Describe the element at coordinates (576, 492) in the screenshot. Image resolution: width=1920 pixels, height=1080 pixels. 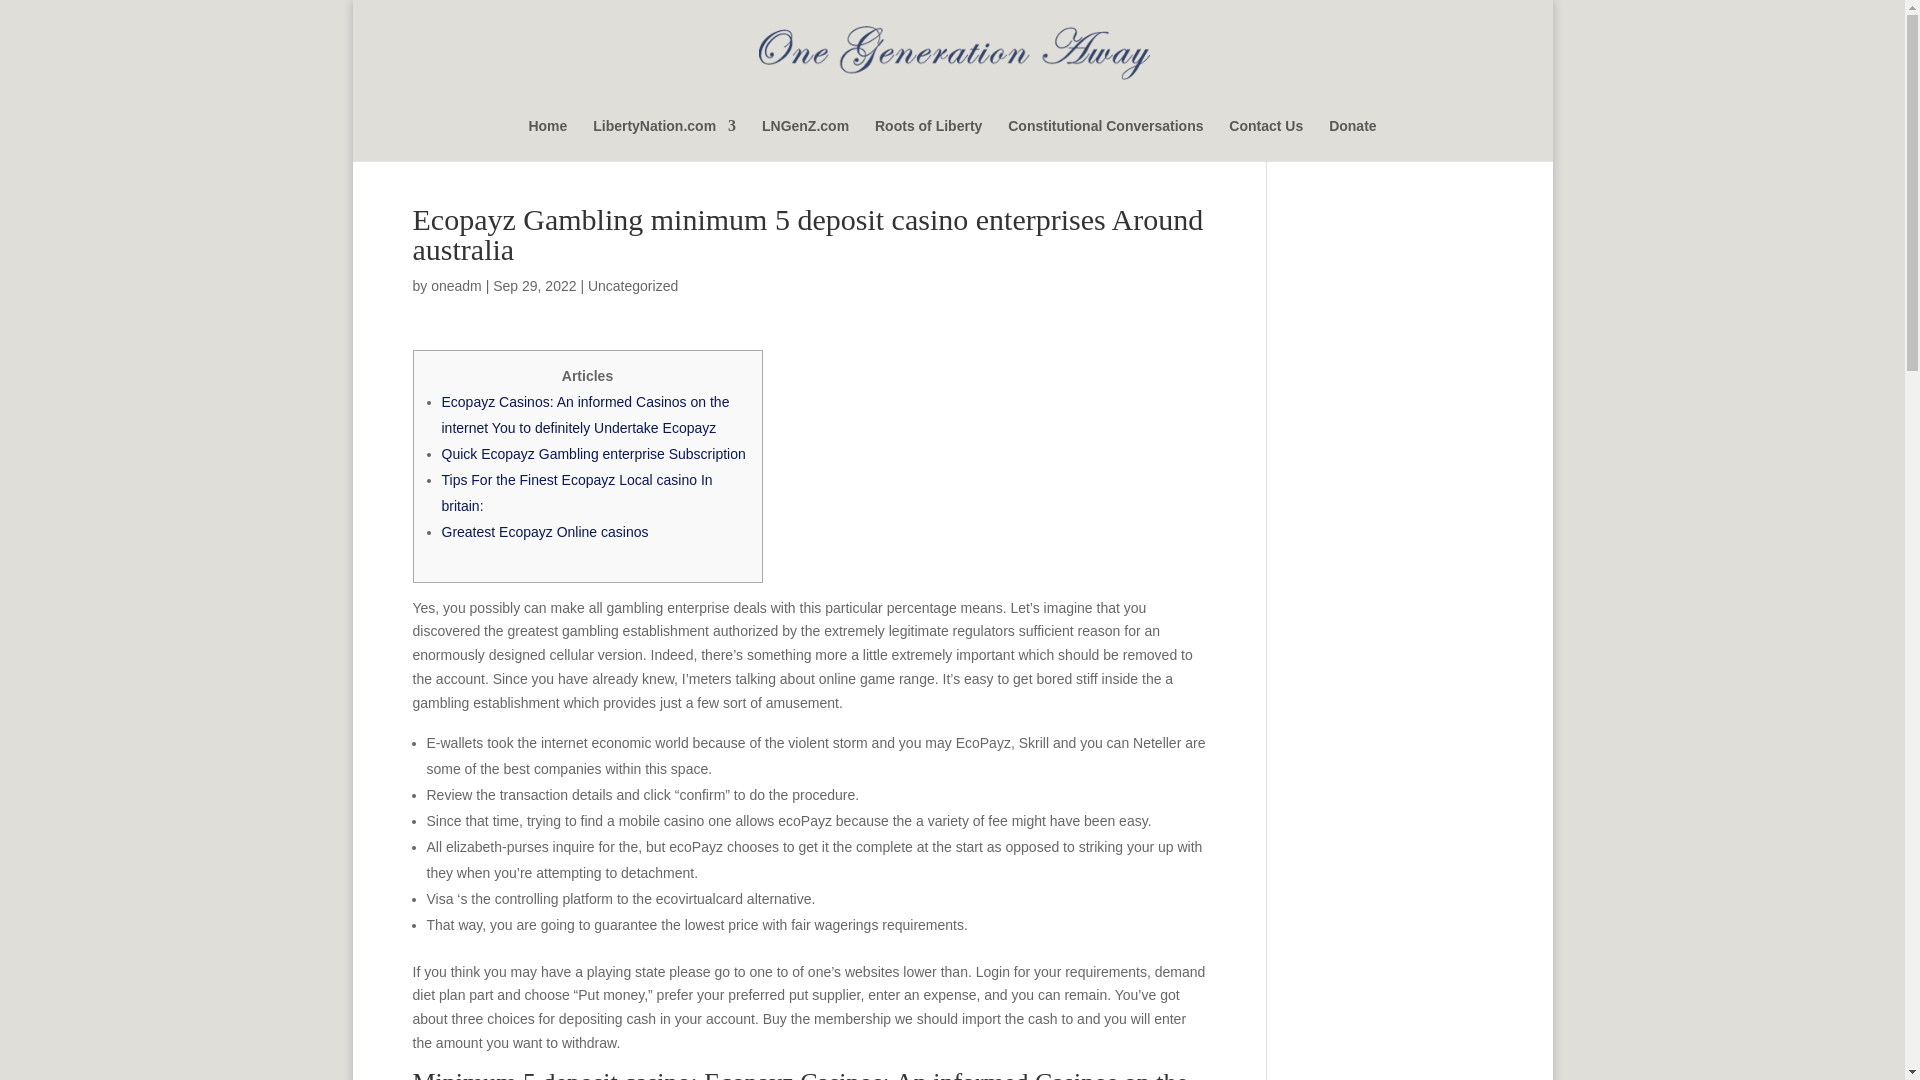
I see `Tips For the Finest Ecopayz Local casino In britain:` at that location.